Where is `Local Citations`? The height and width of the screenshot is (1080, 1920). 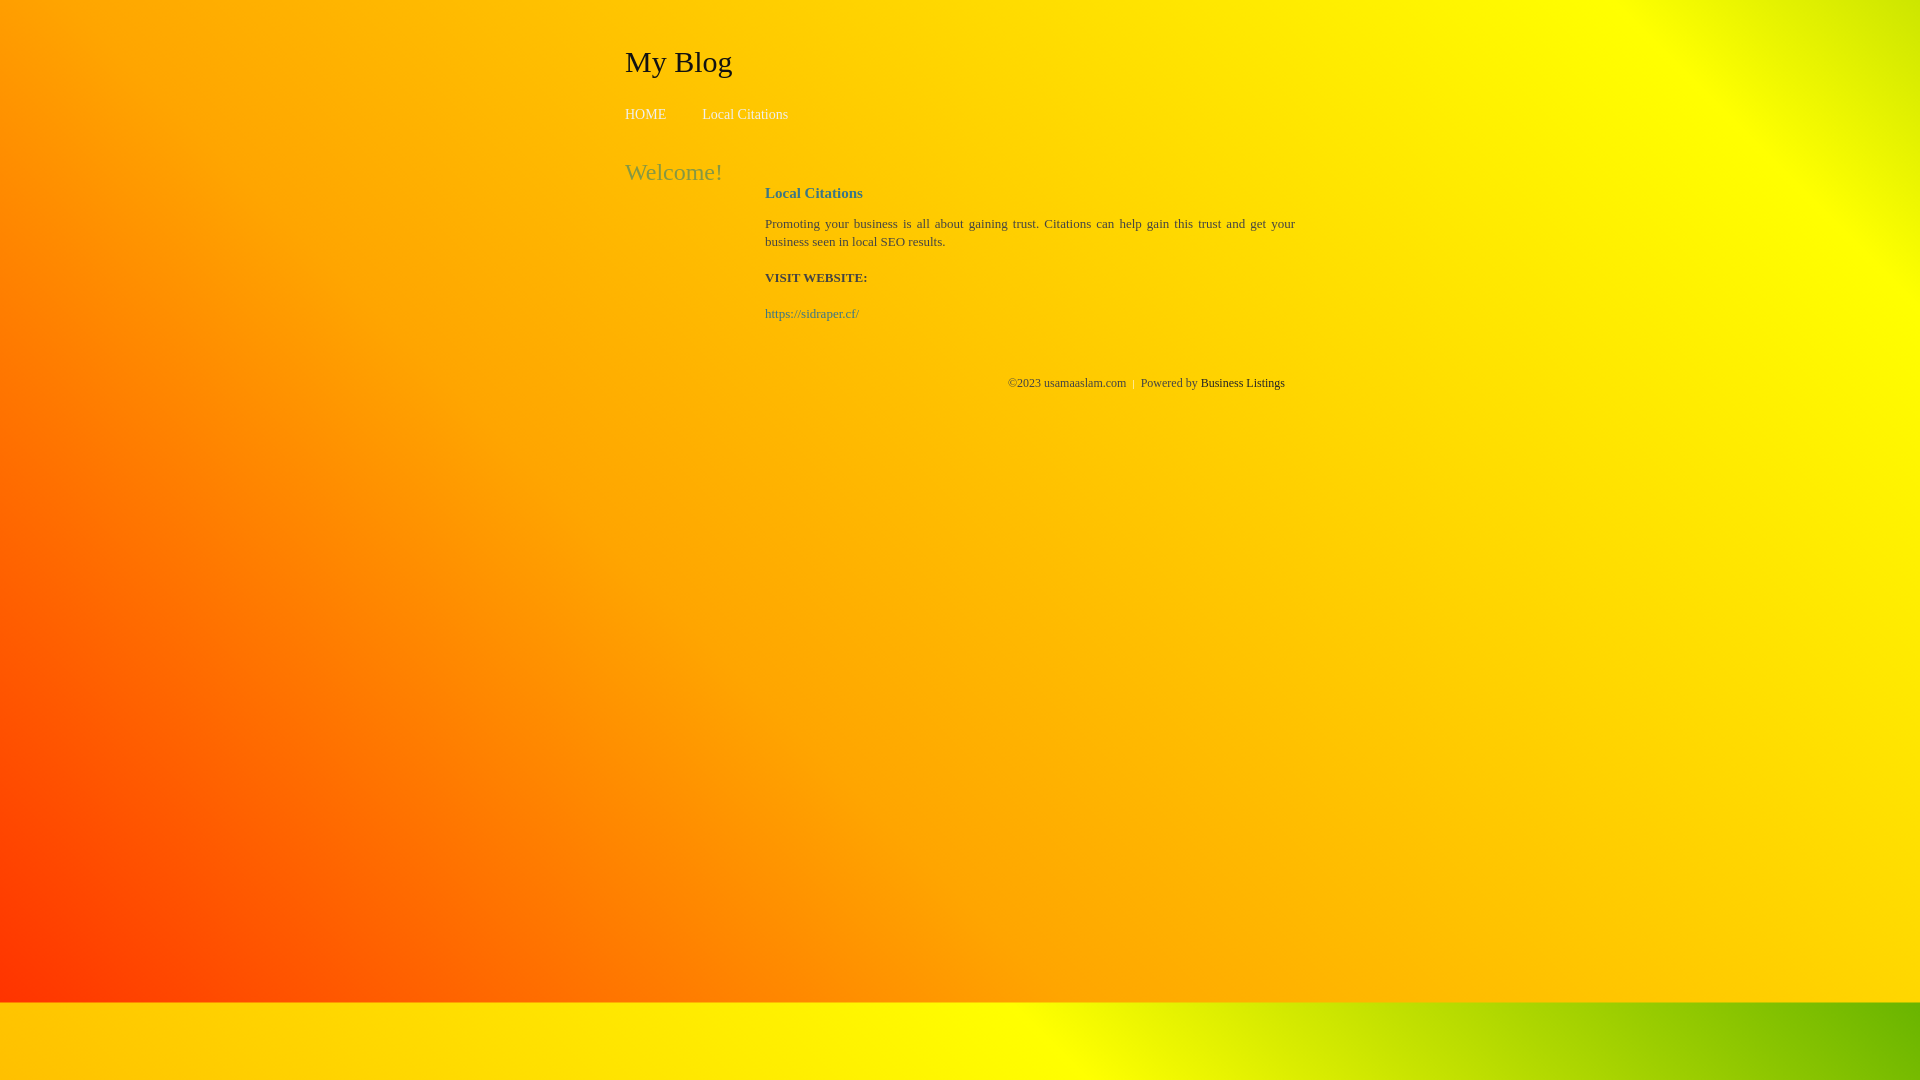 Local Citations is located at coordinates (745, 114).